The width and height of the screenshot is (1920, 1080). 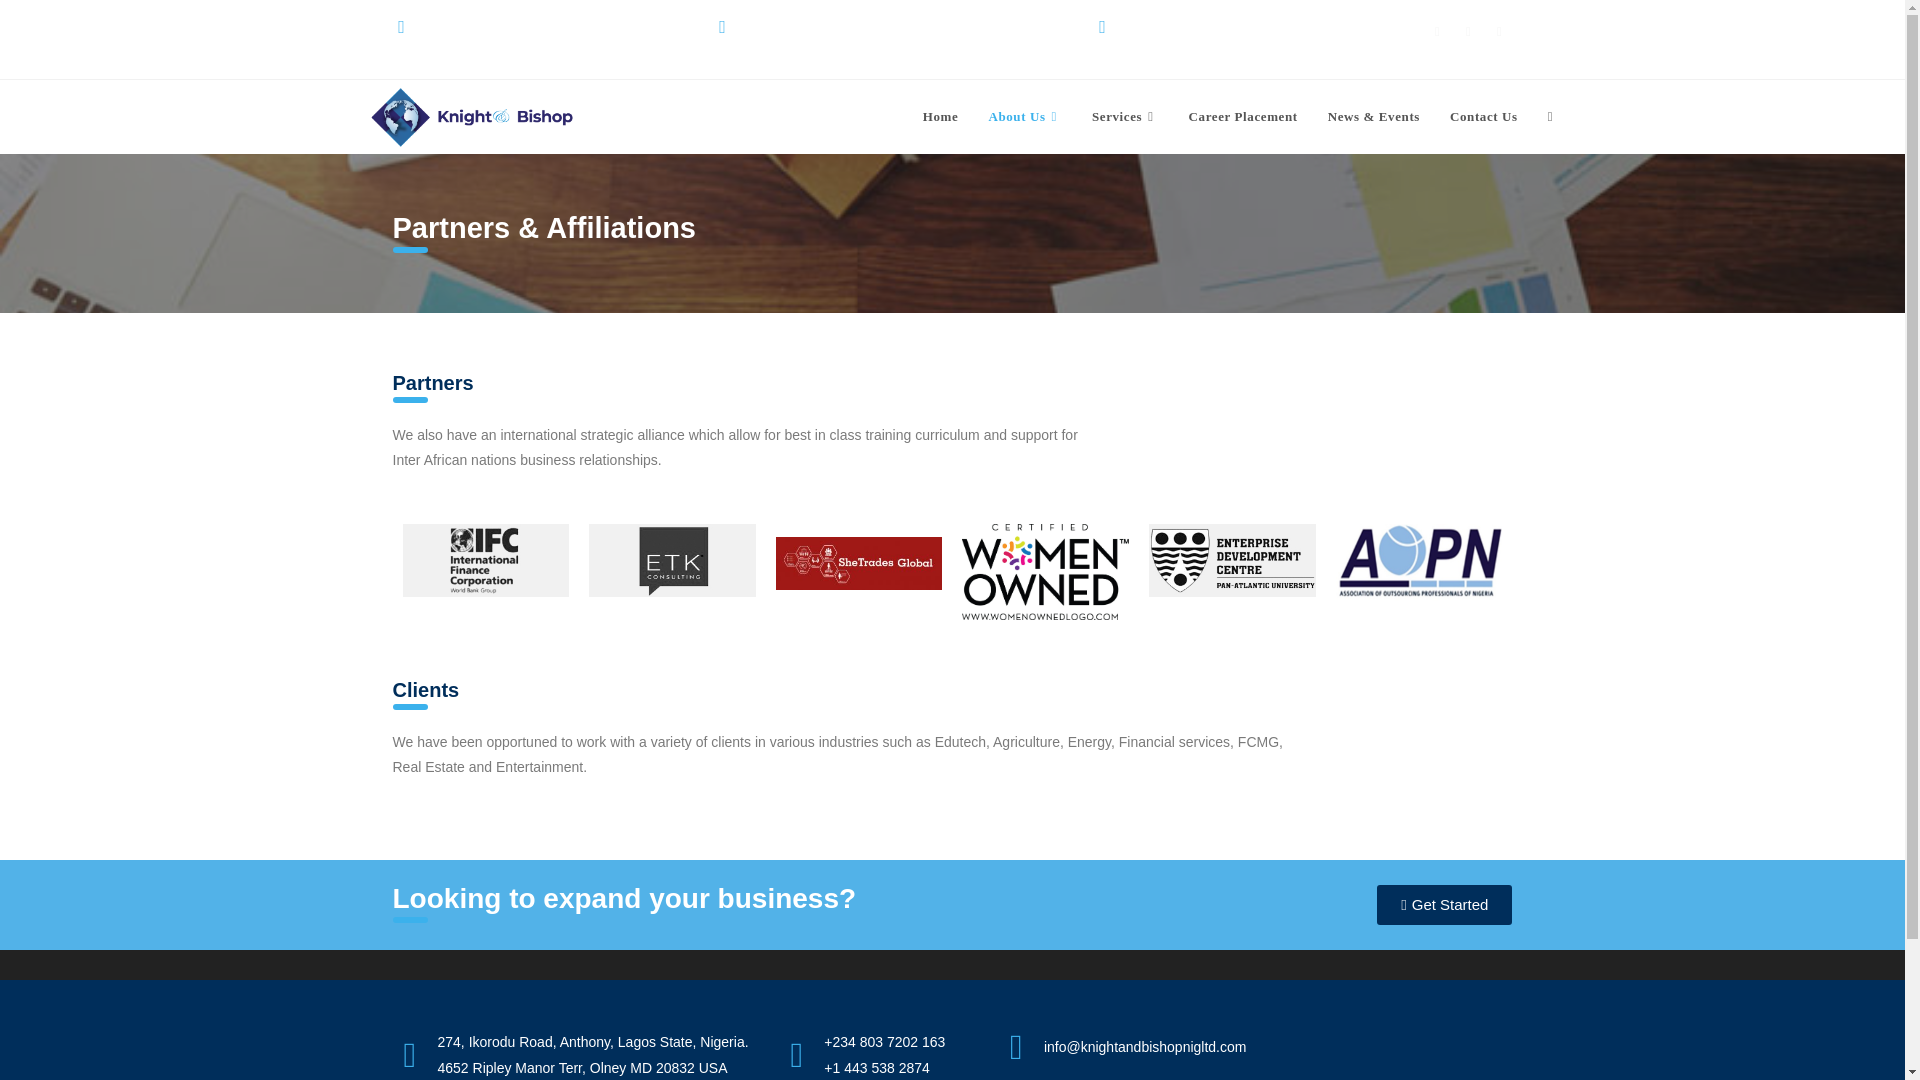 What do you see at coordinates (1243, 116) in the screenshot?
I see `Career Placement` at bounding box center [1243, 116].